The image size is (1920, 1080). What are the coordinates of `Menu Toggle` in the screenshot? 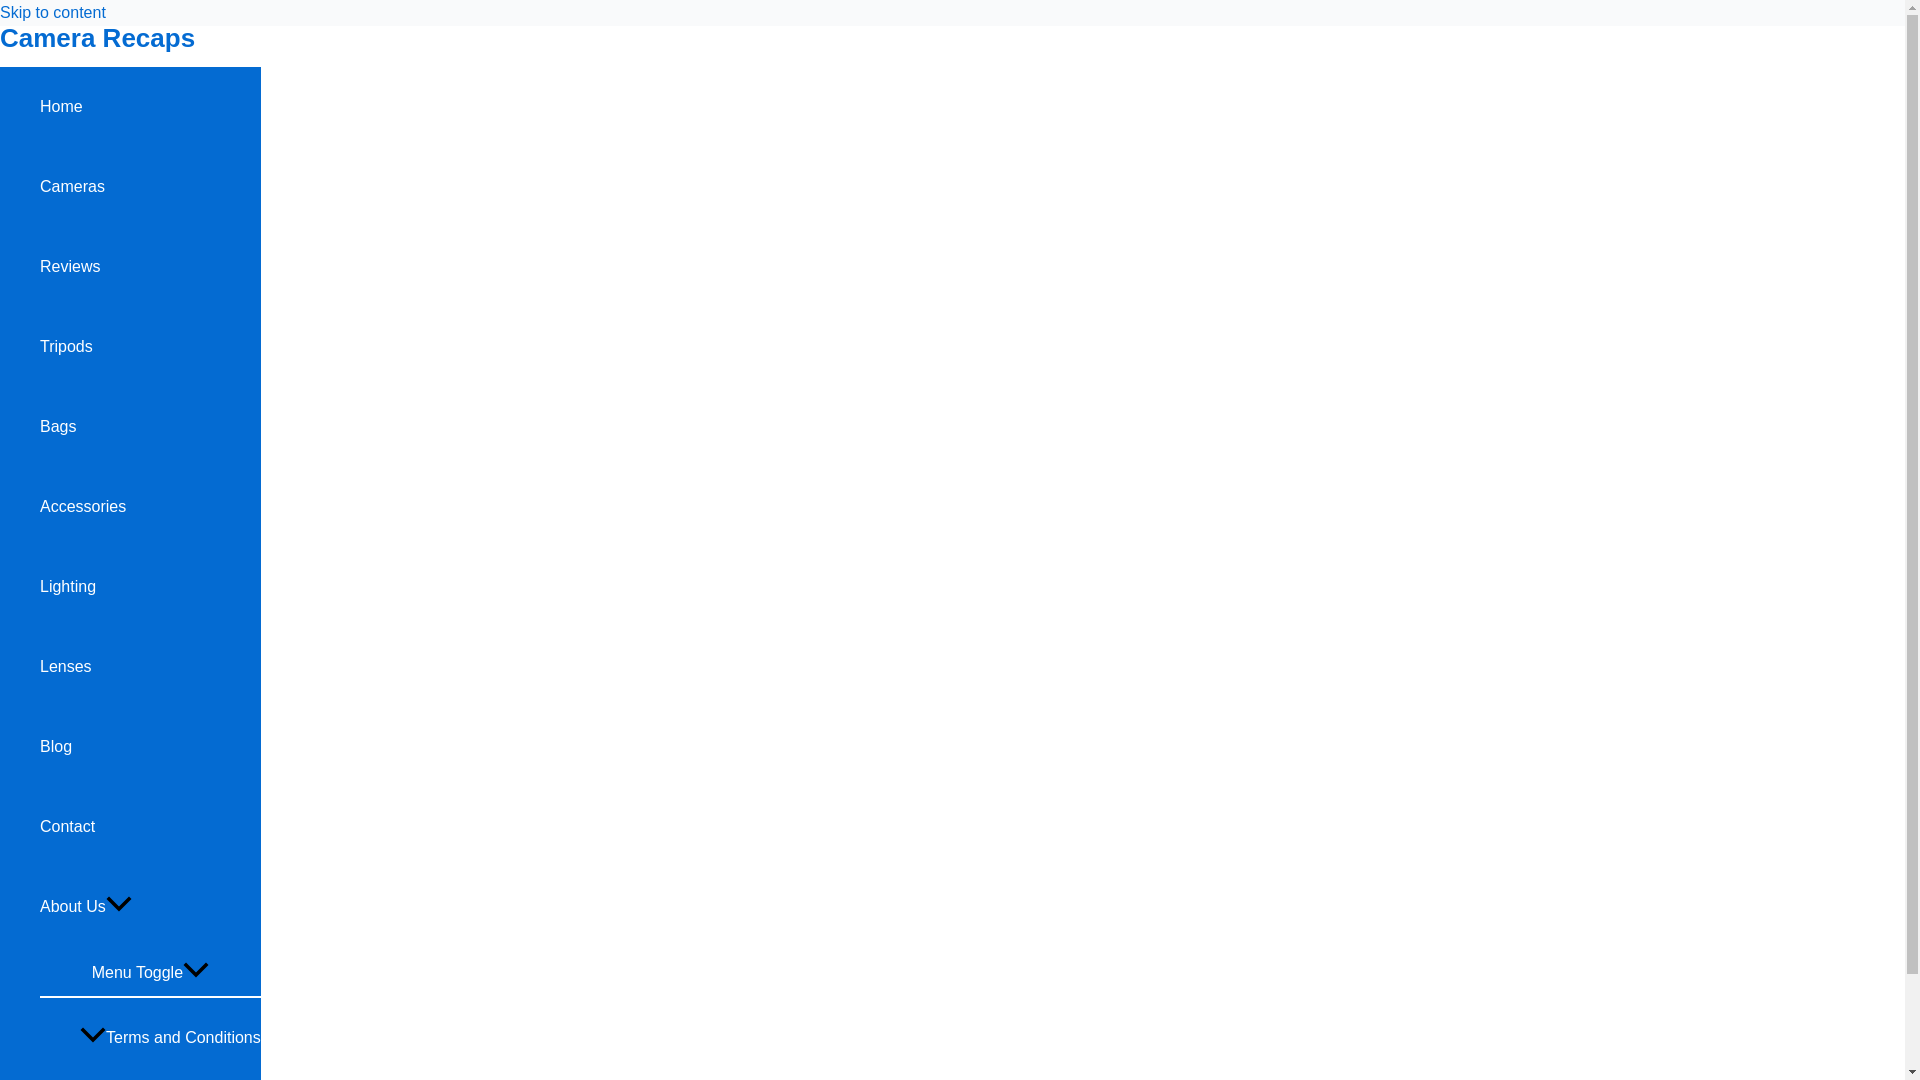 It's located at (150, 971).